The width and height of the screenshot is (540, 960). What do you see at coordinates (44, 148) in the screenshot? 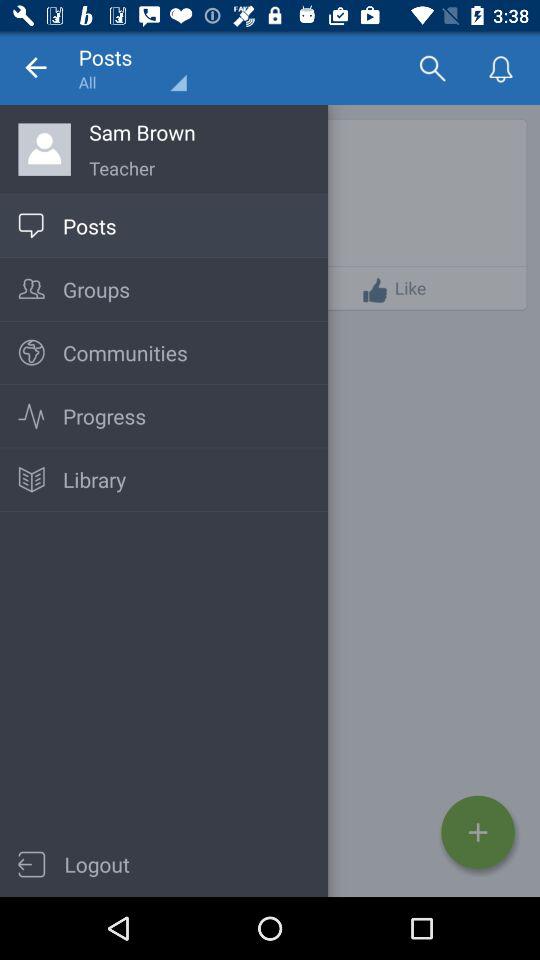
I see `select the icon which is left to sam brown` at bounding box center [44, 148].